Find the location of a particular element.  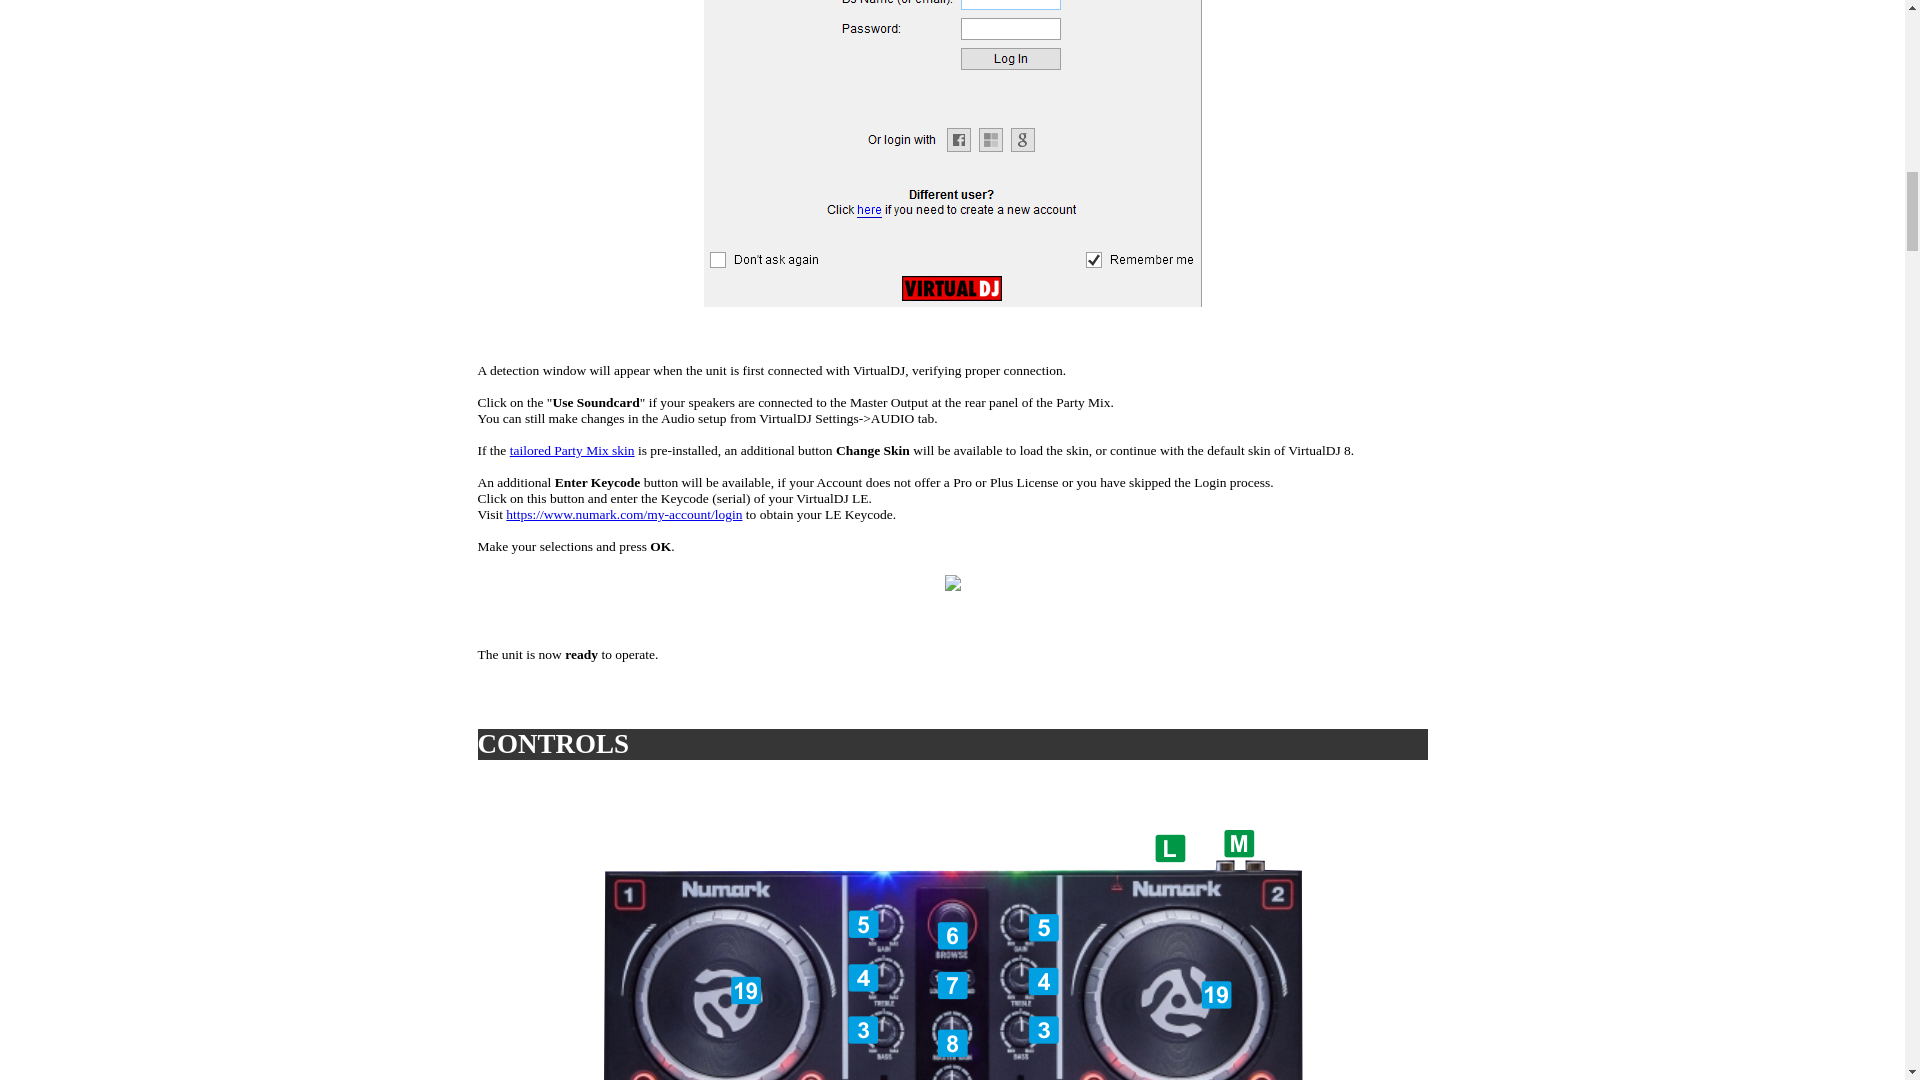

tailored Party Mix skin is located at coordinates (572, 450).